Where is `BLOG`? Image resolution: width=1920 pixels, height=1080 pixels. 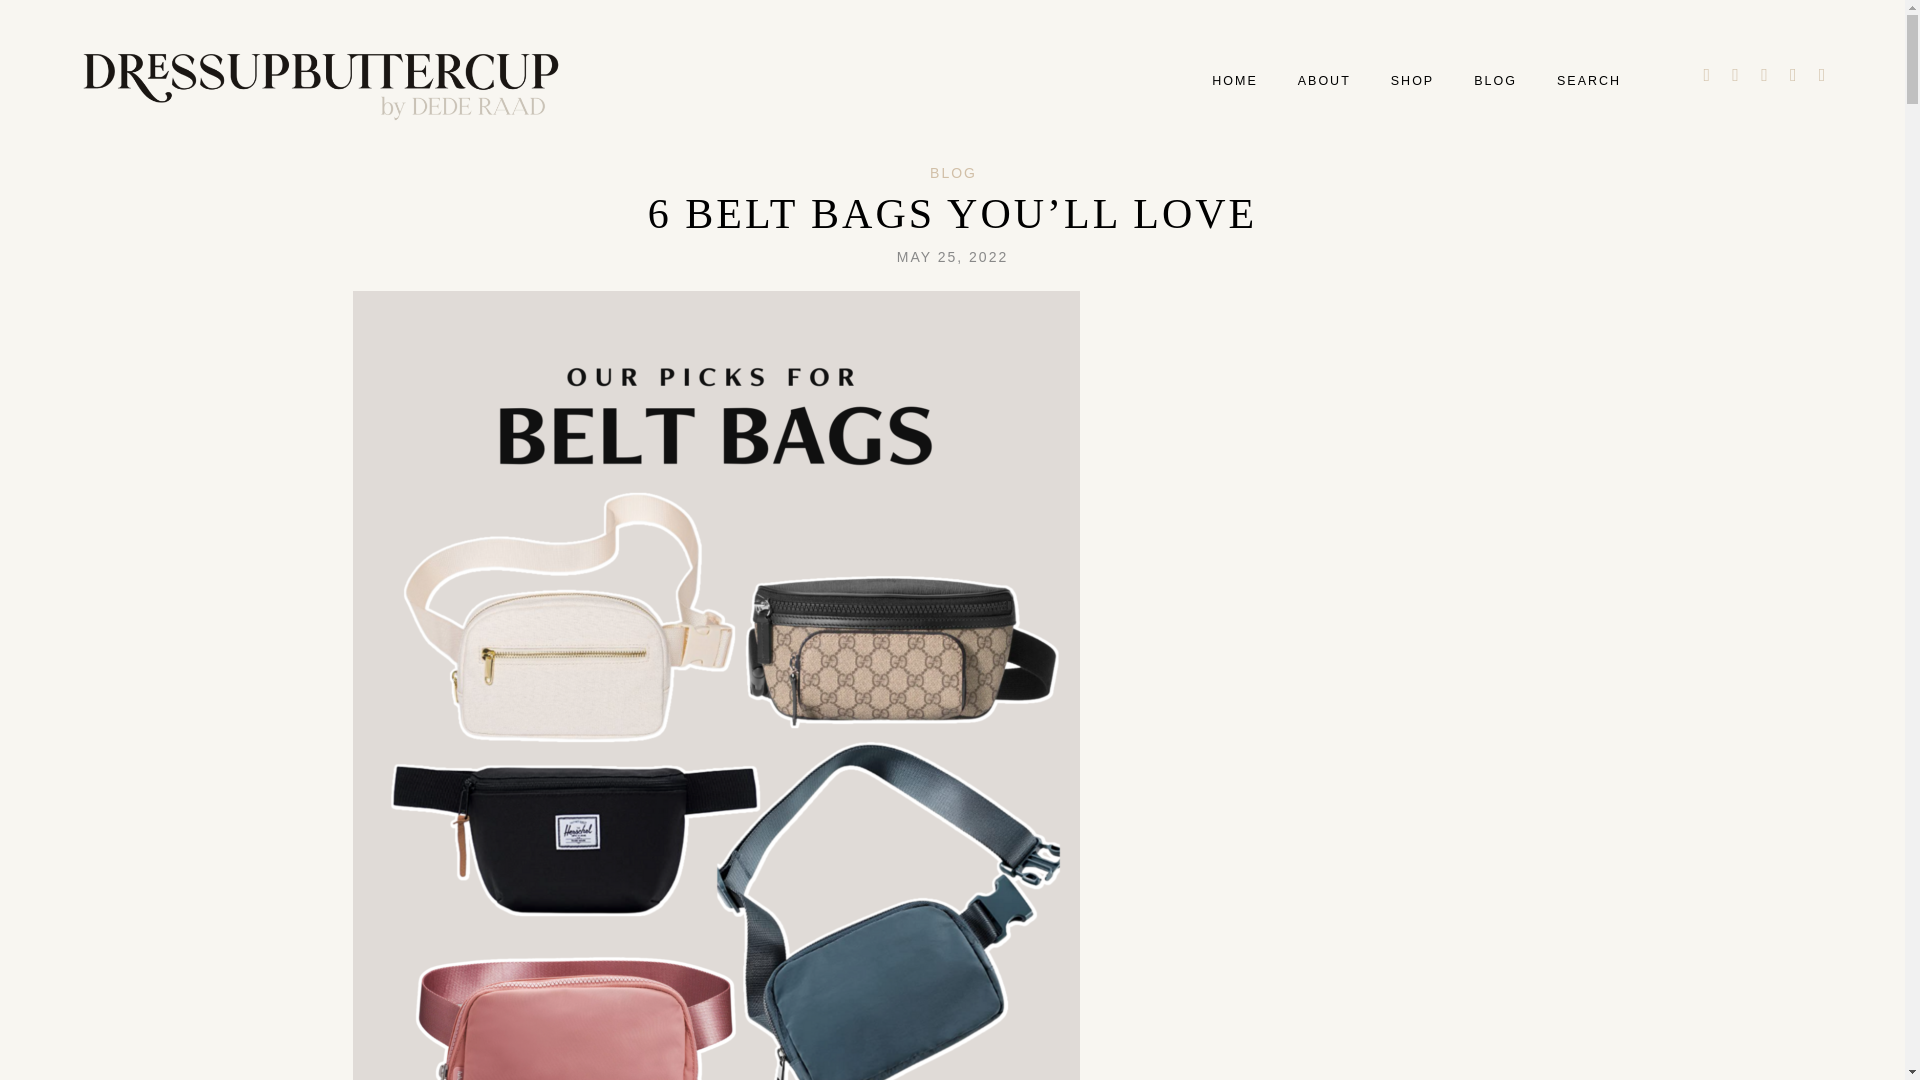 BLOG is located at coordinates (953, 173).